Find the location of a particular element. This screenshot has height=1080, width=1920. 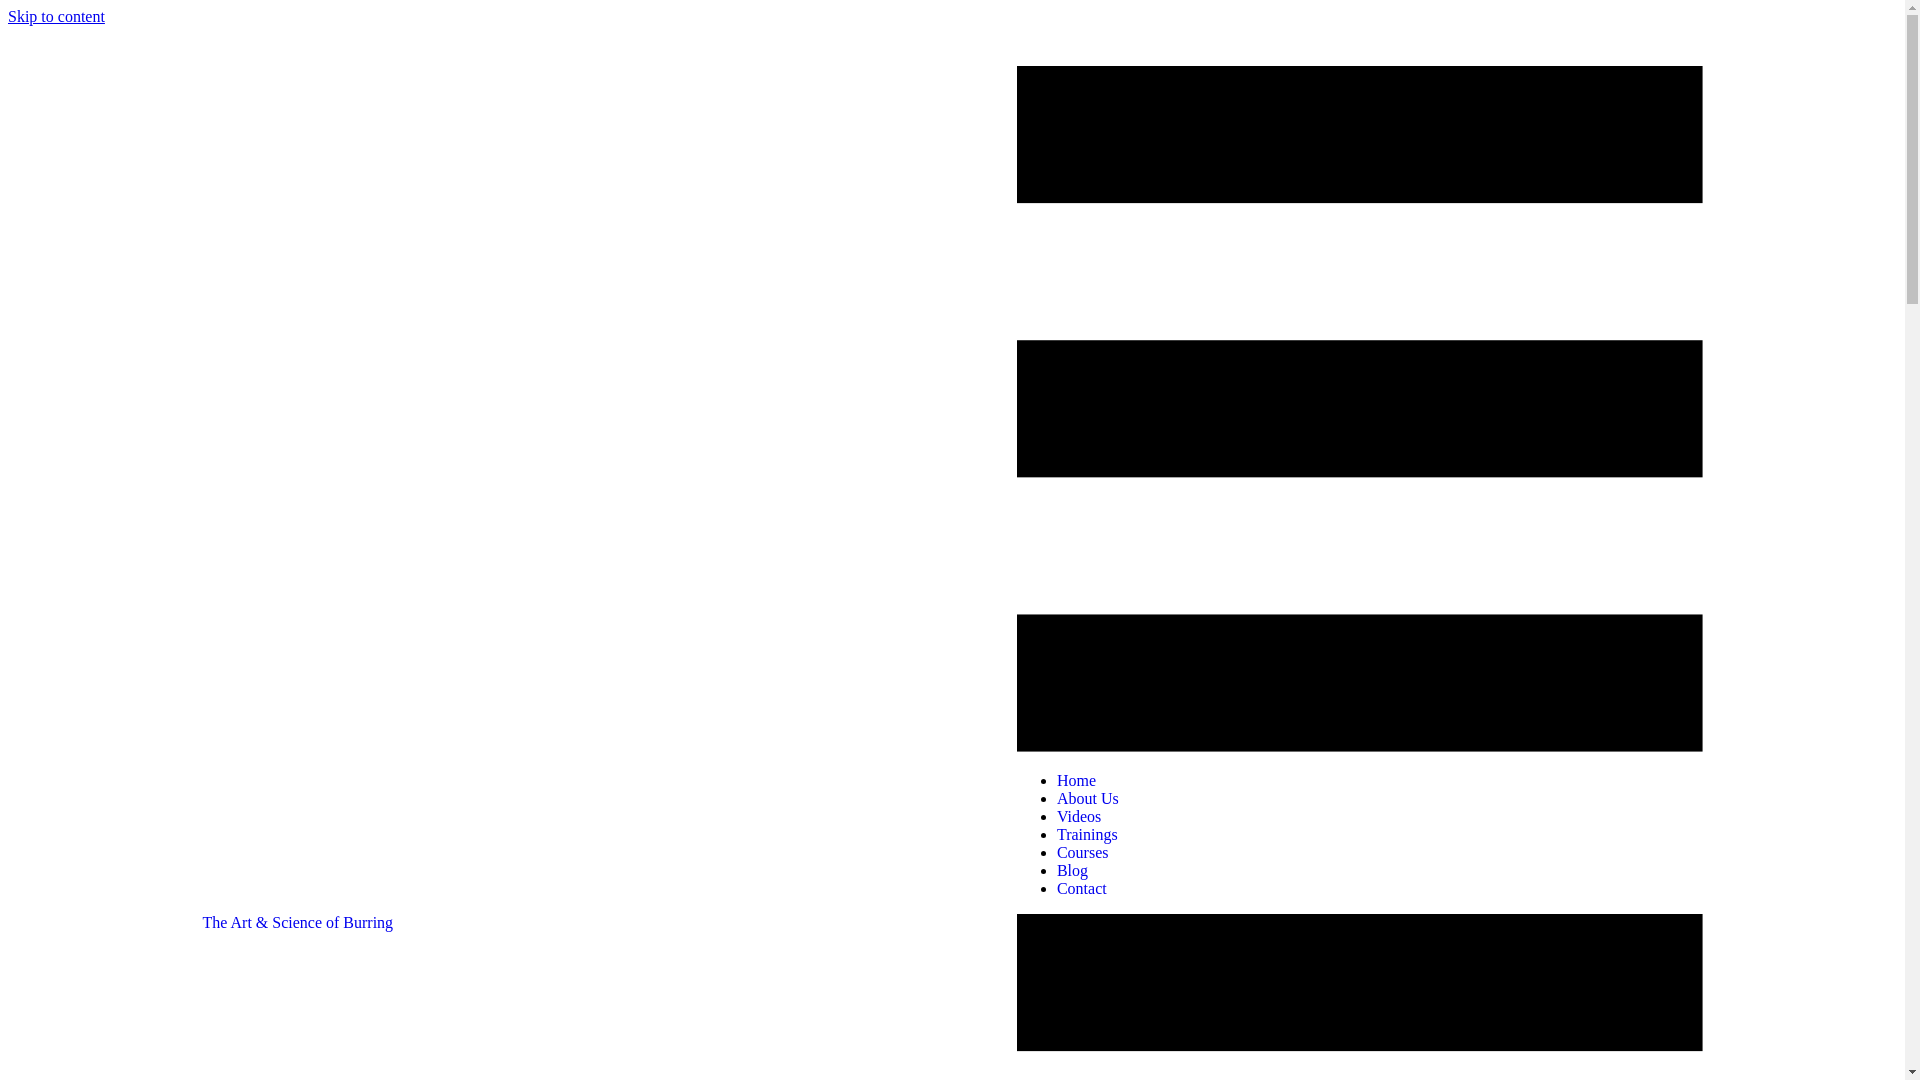

Blog  is located at coordinates (1074, 870).